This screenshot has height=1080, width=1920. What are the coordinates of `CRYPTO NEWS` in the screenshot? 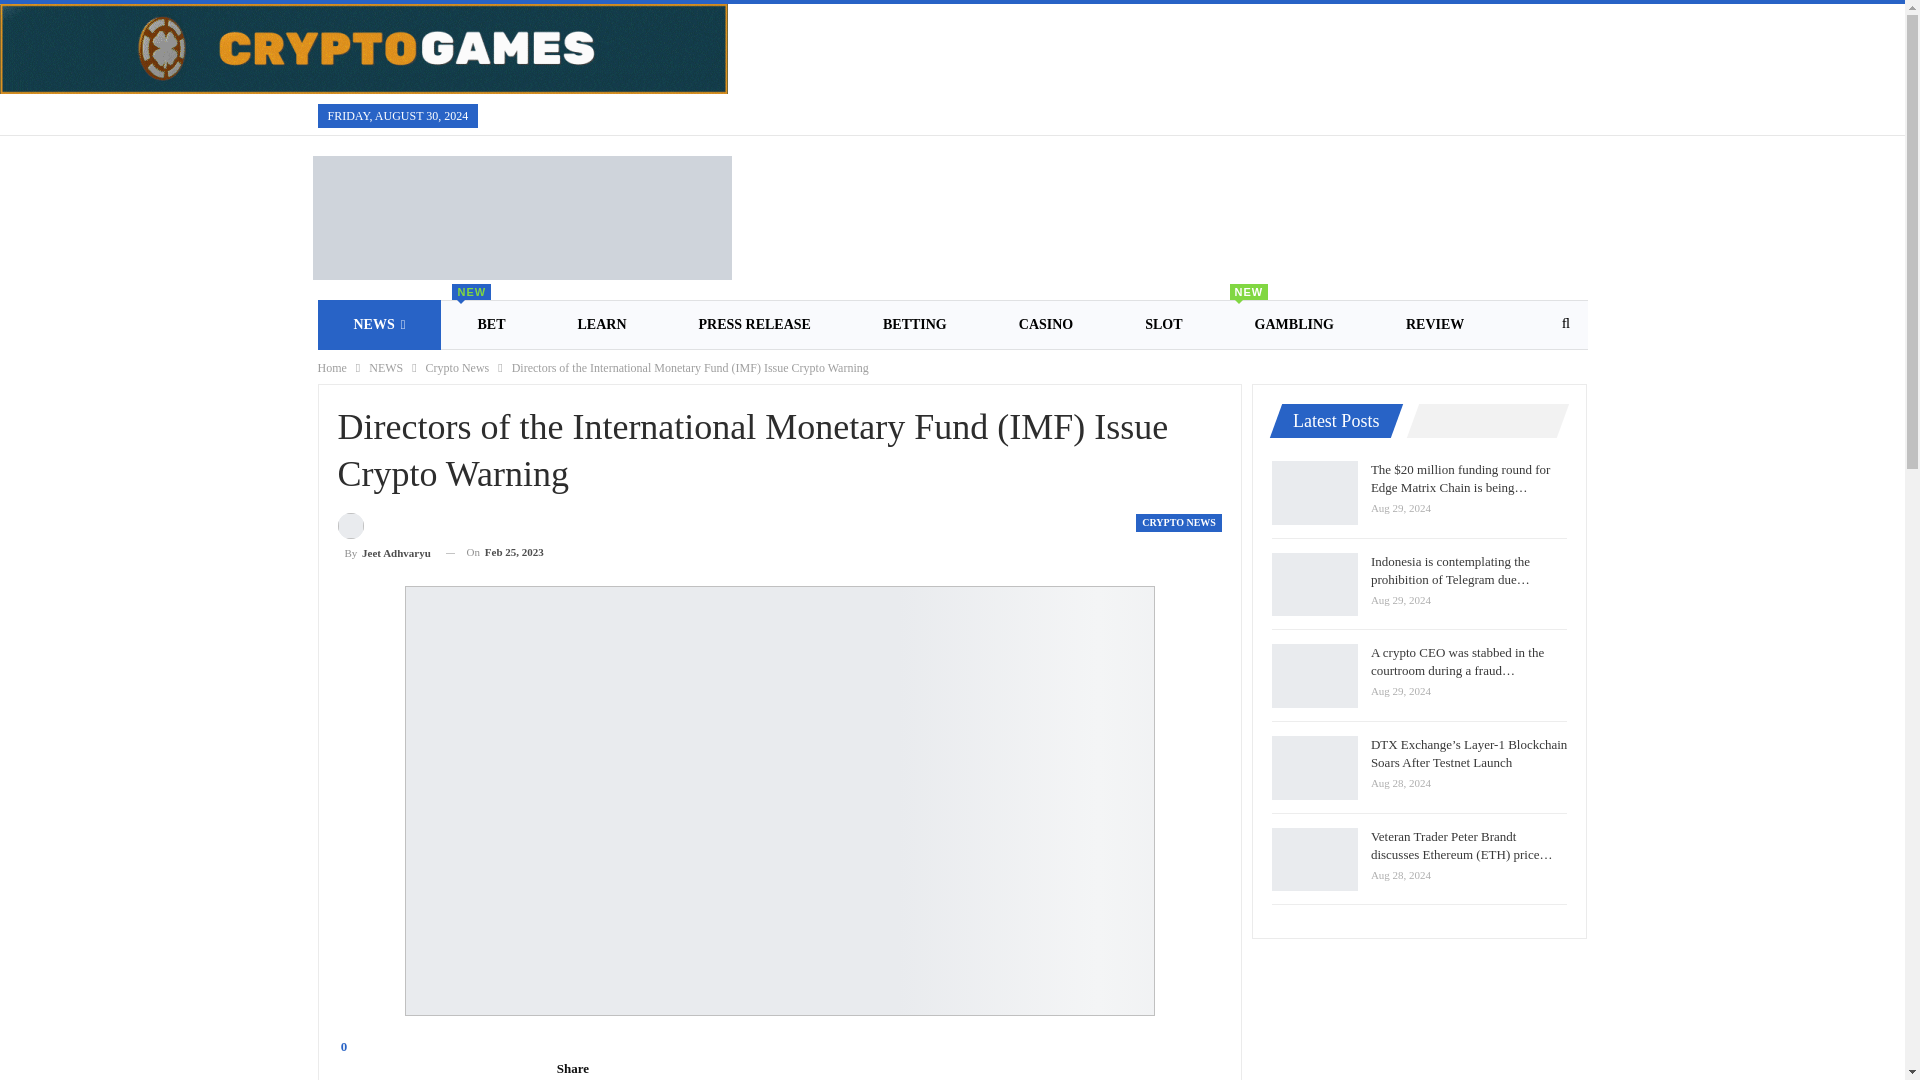 It's located at (384, 539).